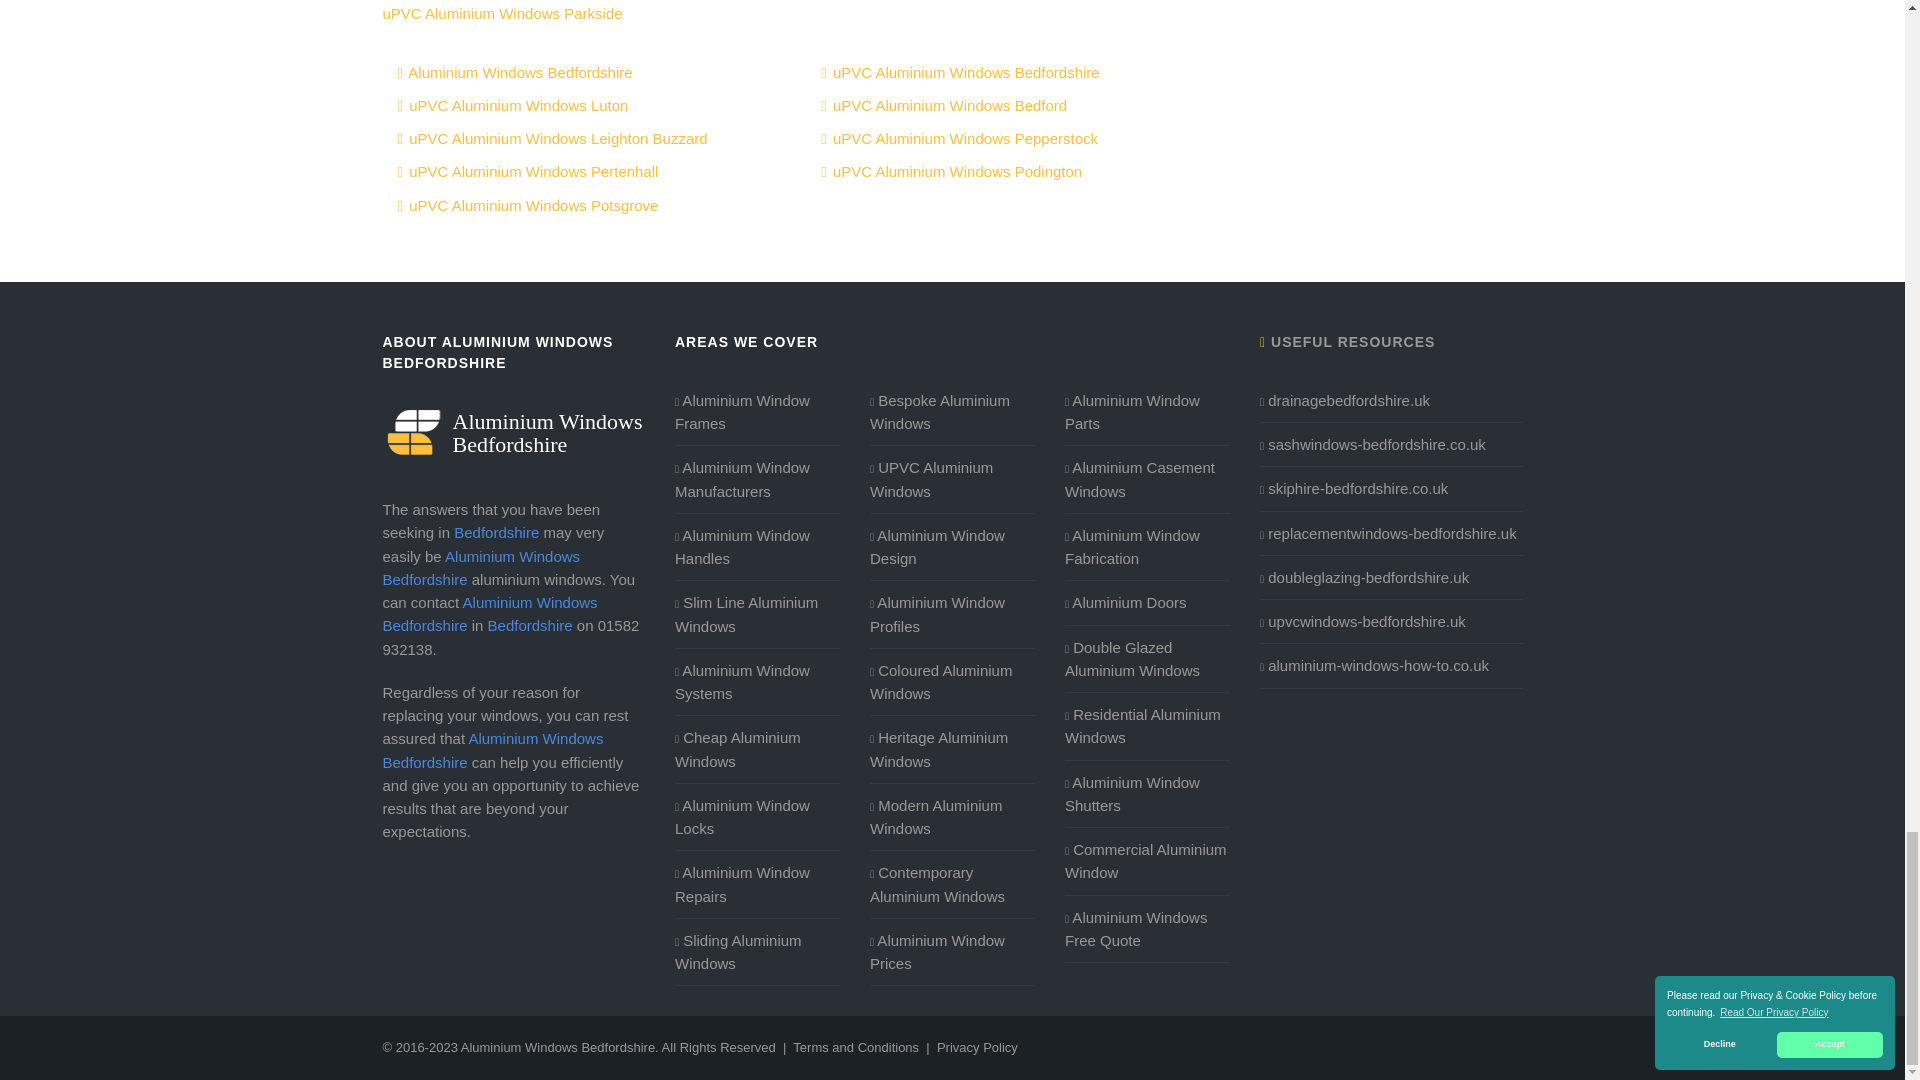  I want to click on Aluminium Windows Bedfordshire, so click(514, 432).